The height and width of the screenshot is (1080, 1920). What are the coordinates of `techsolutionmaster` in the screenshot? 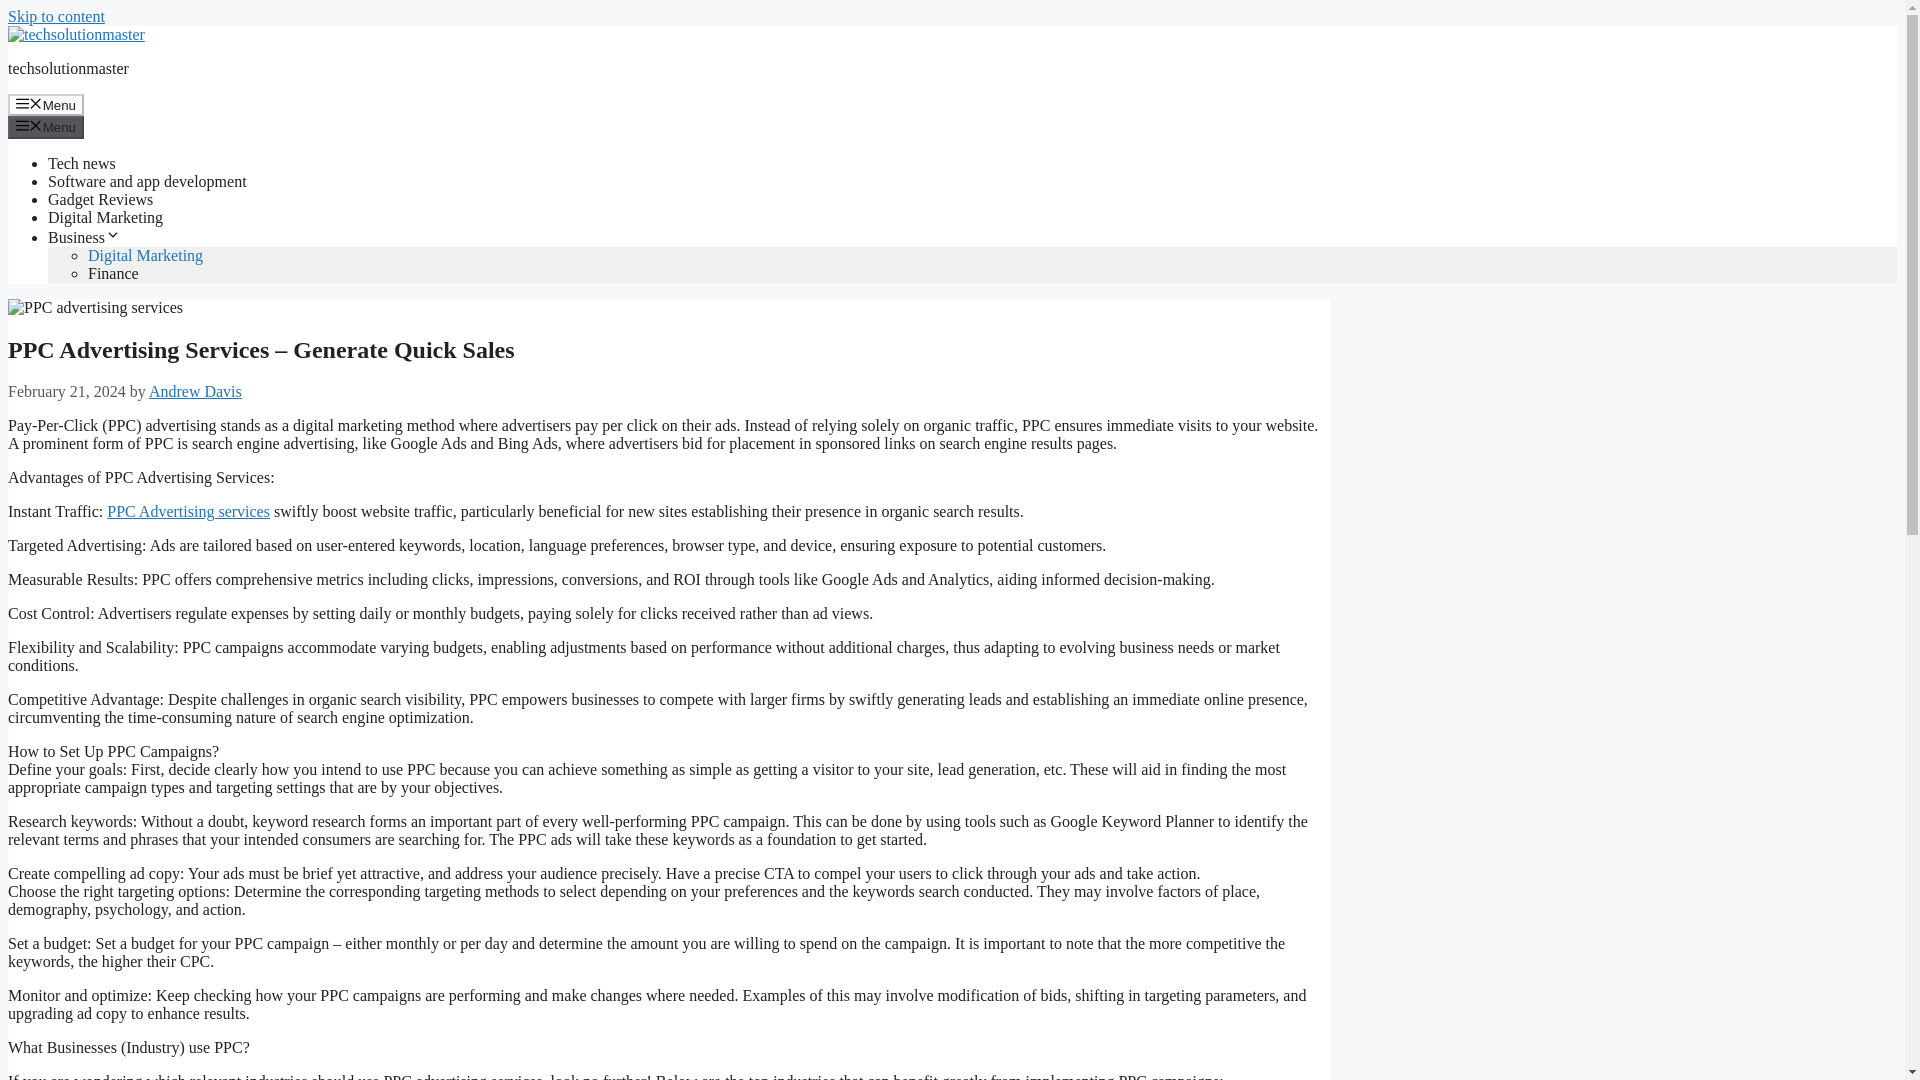 It's located at (68, 68).